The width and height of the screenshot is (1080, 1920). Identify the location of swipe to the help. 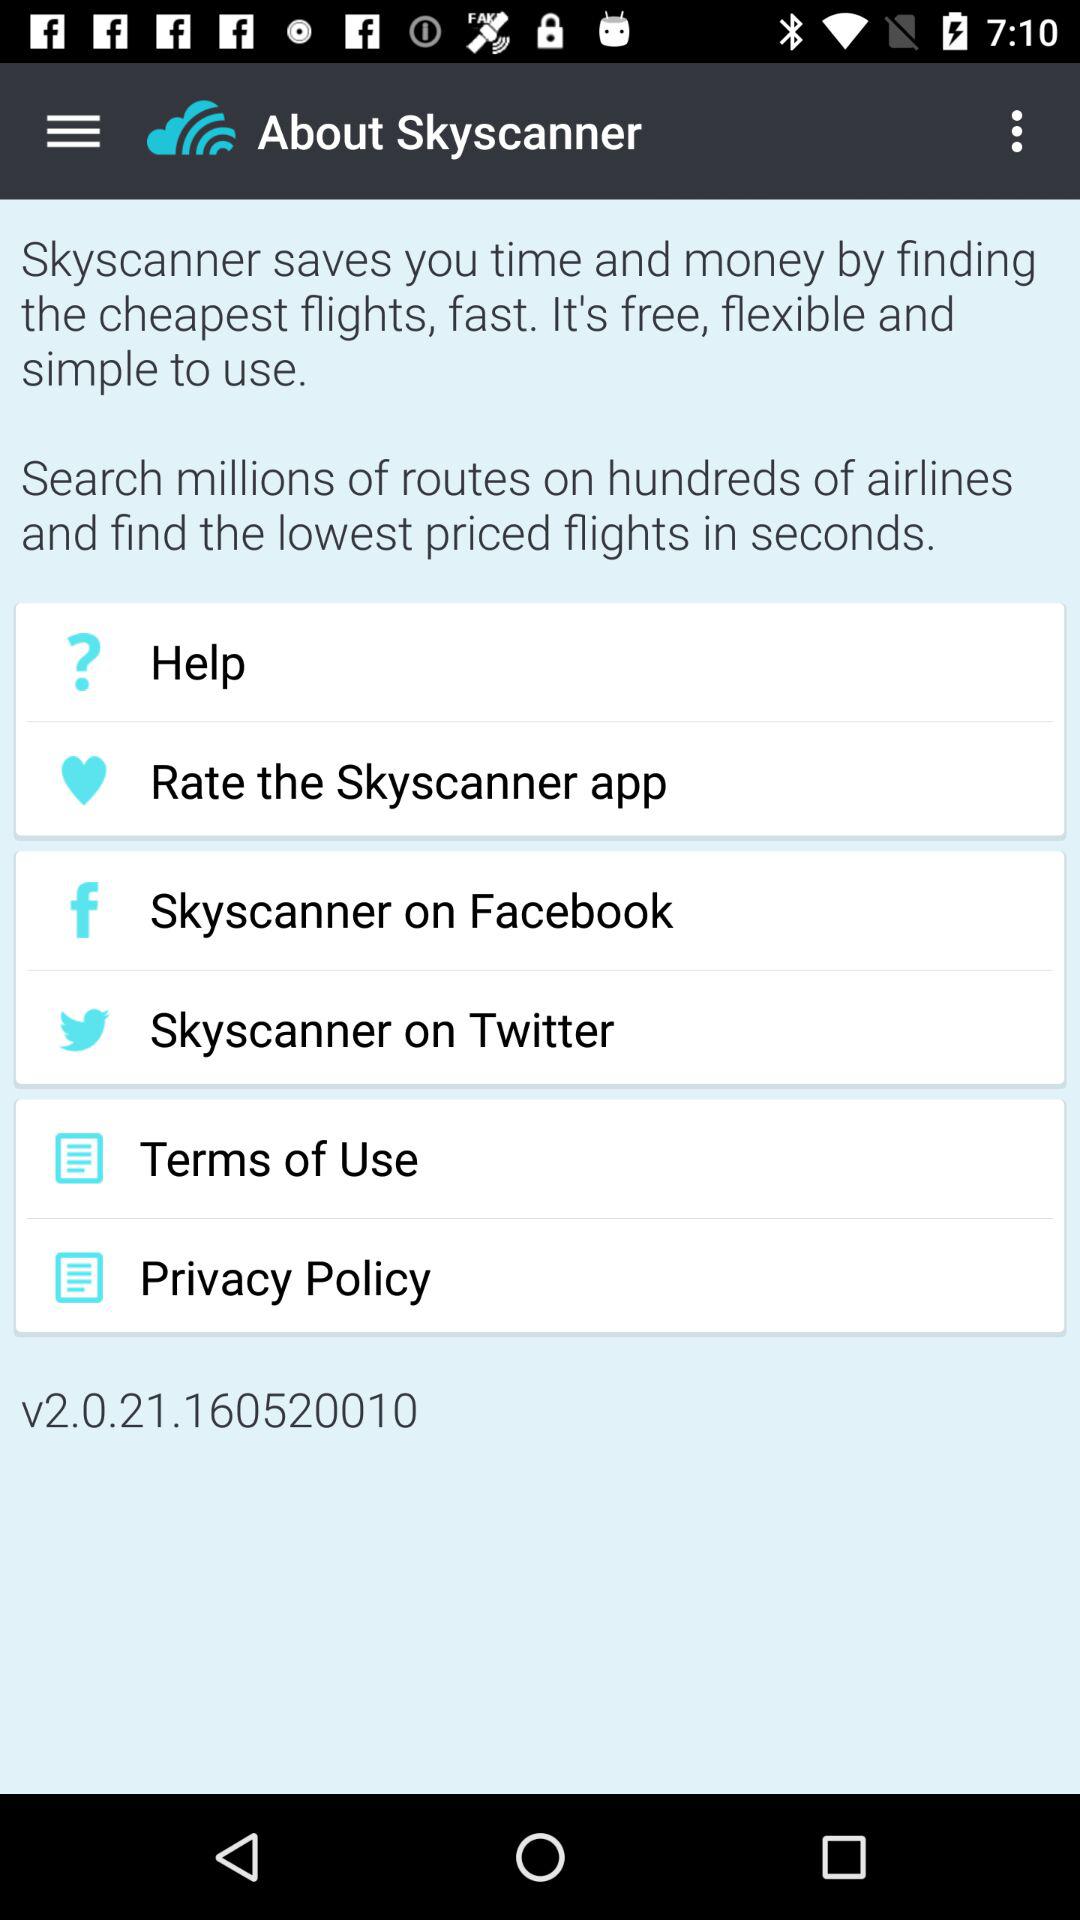
(540, 662).